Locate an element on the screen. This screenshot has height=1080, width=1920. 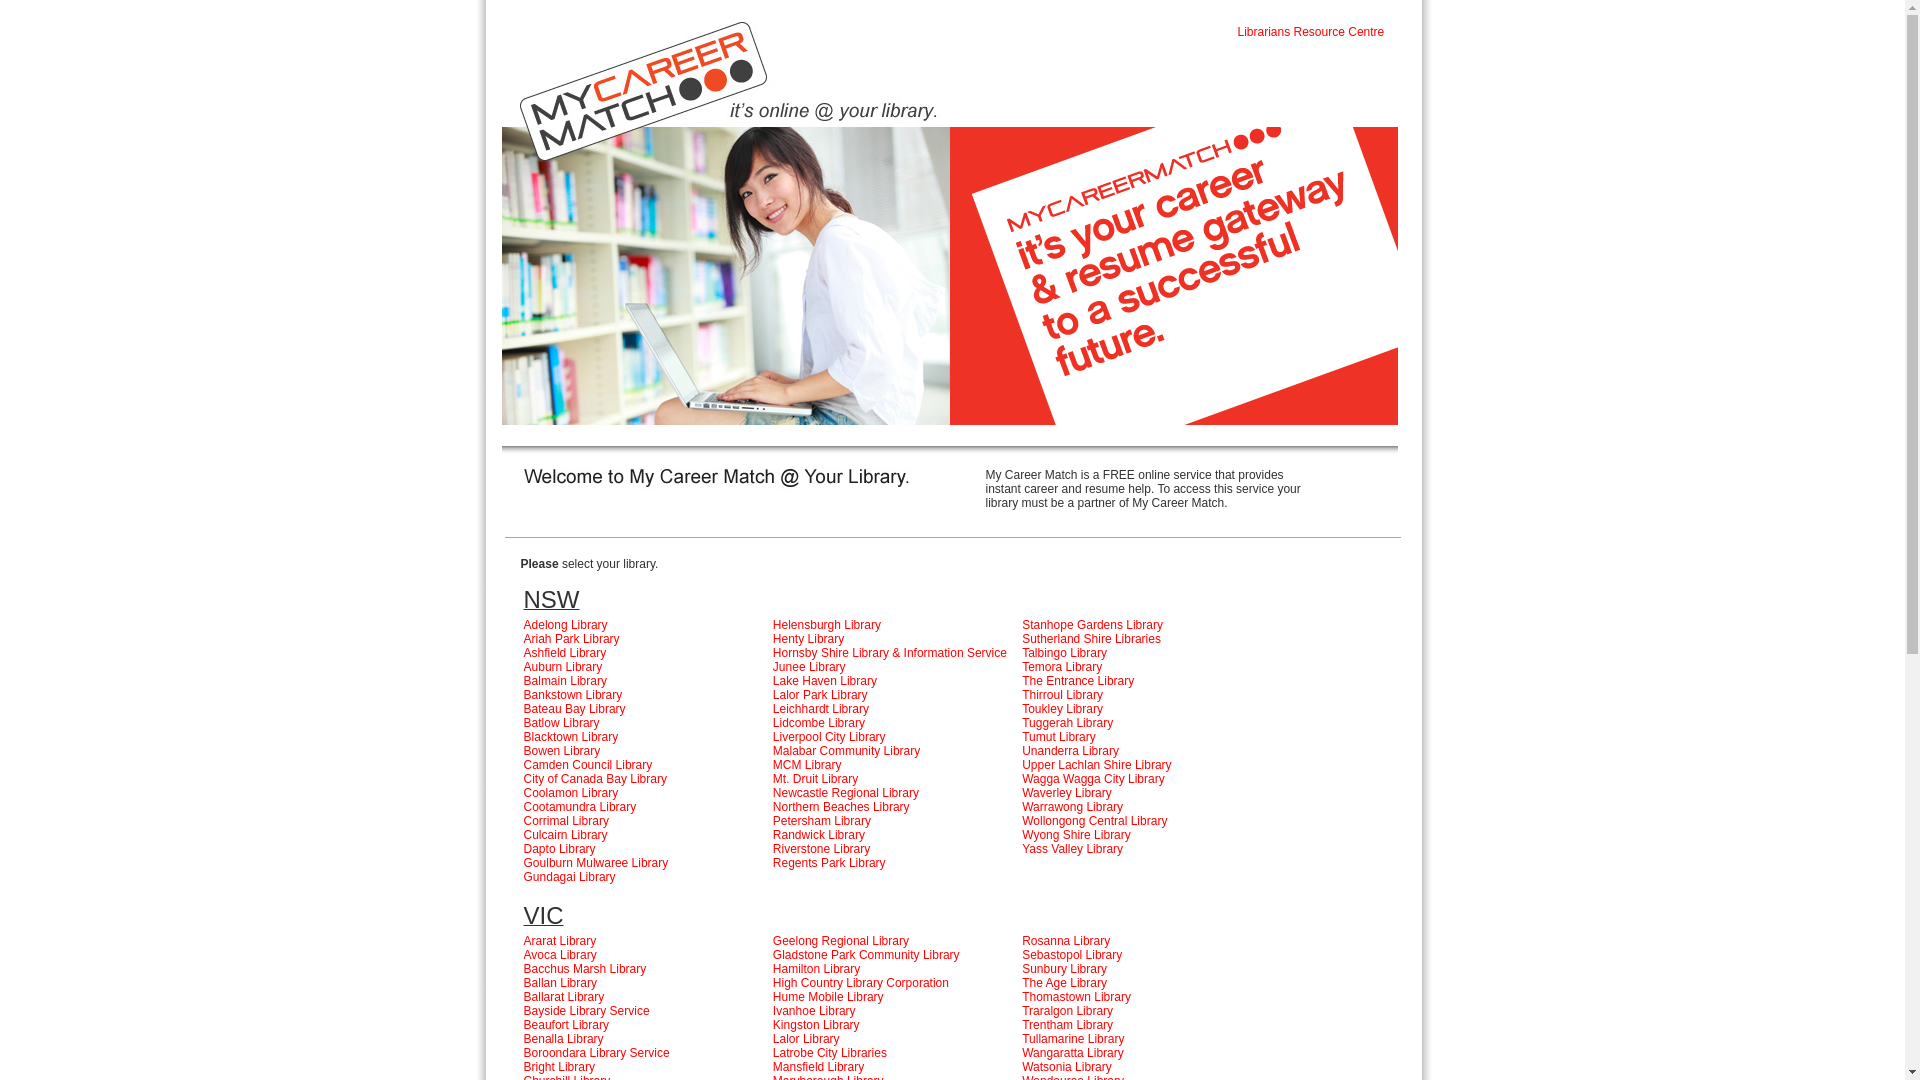
Ararat Library is located at coordinates (560, 941).